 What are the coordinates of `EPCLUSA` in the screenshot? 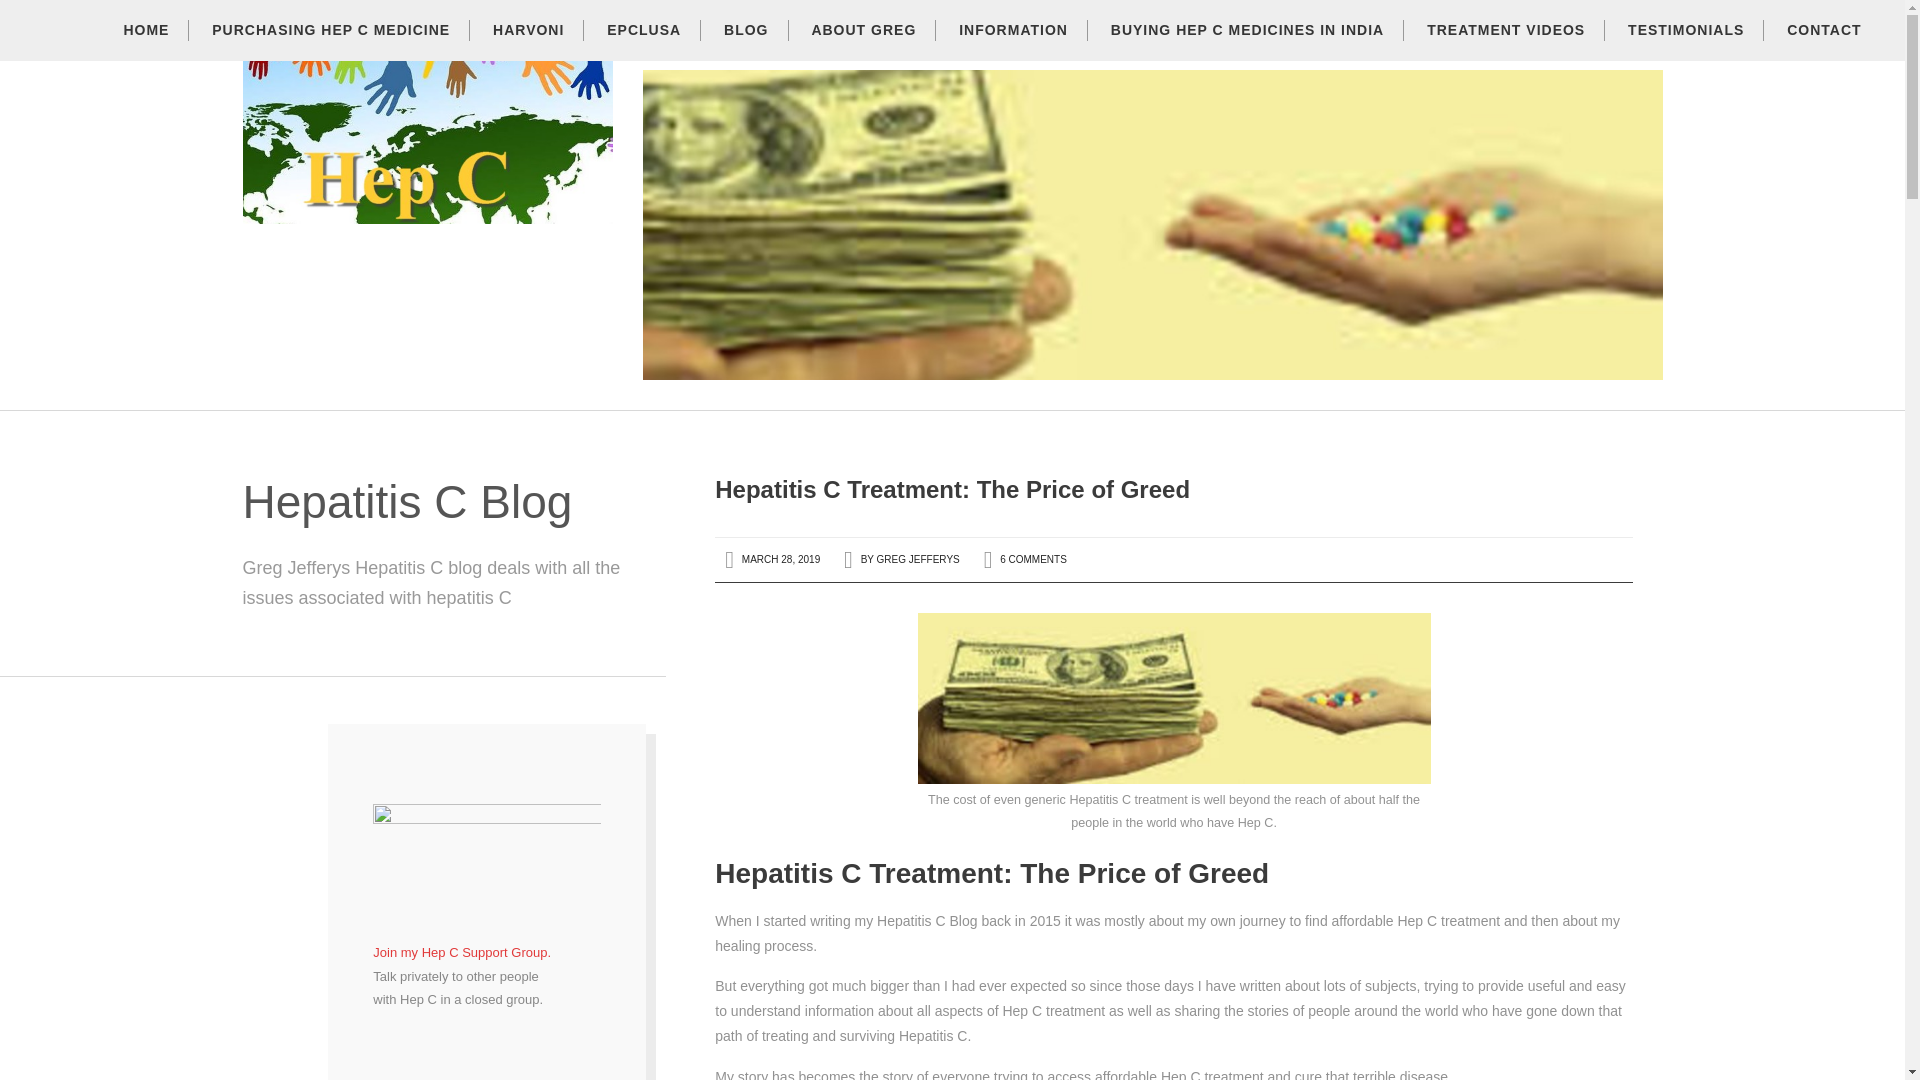 It's located at (644, 46).